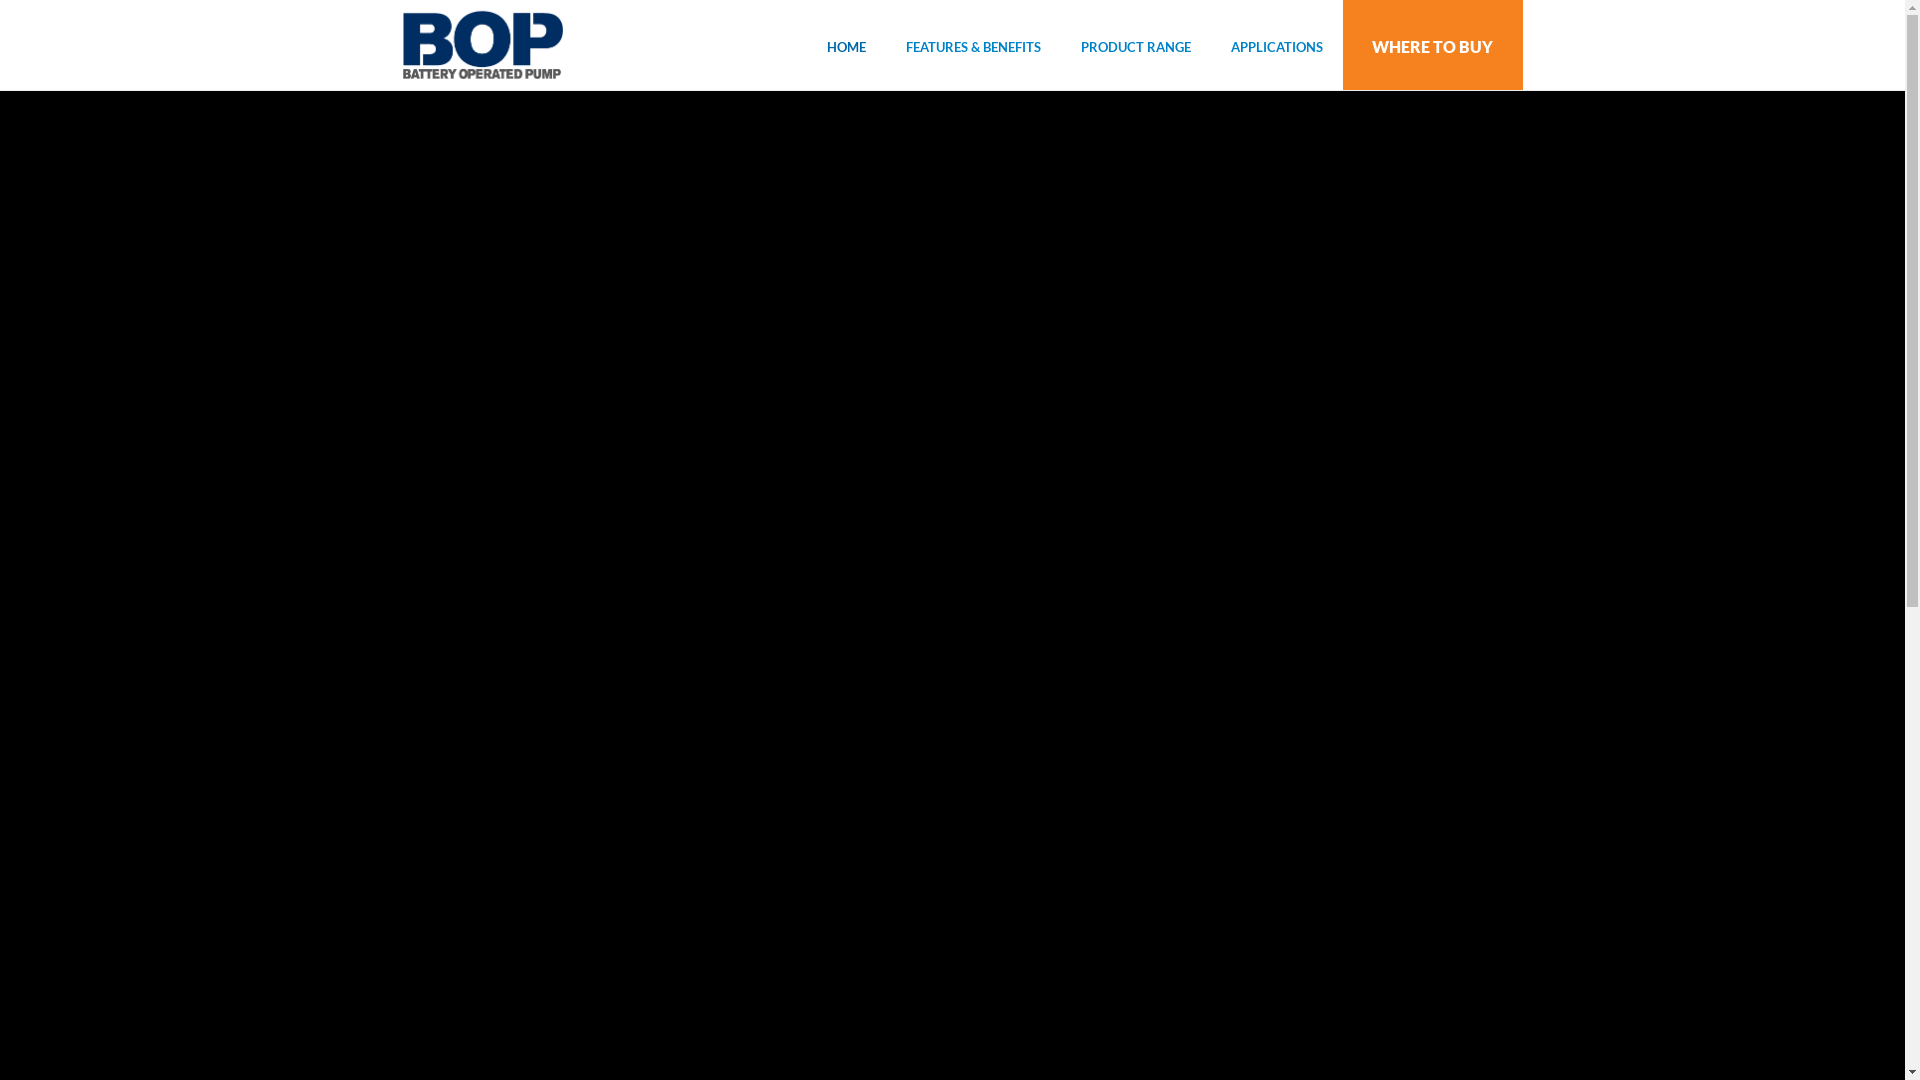  I want to click on APPLICATIONS, so click(1276, 45).